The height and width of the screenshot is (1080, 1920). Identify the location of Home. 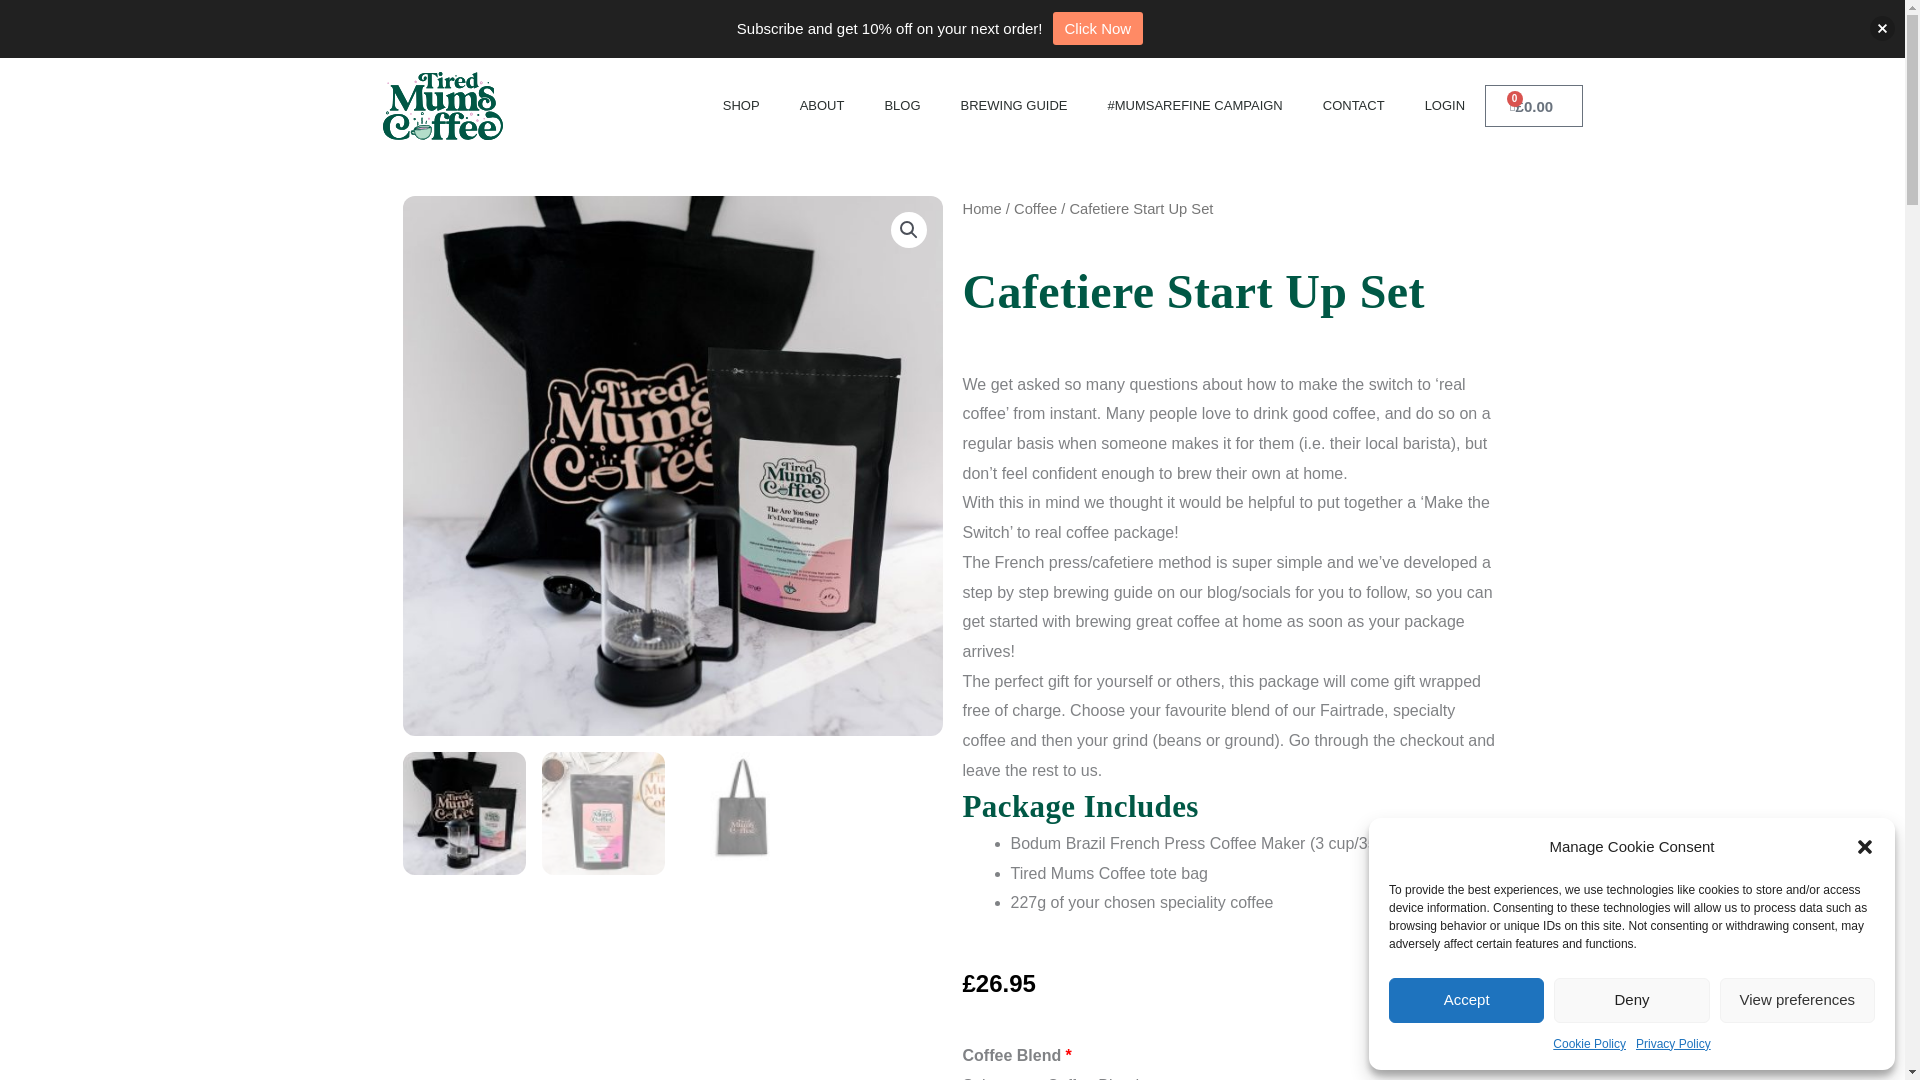
(980, 208).